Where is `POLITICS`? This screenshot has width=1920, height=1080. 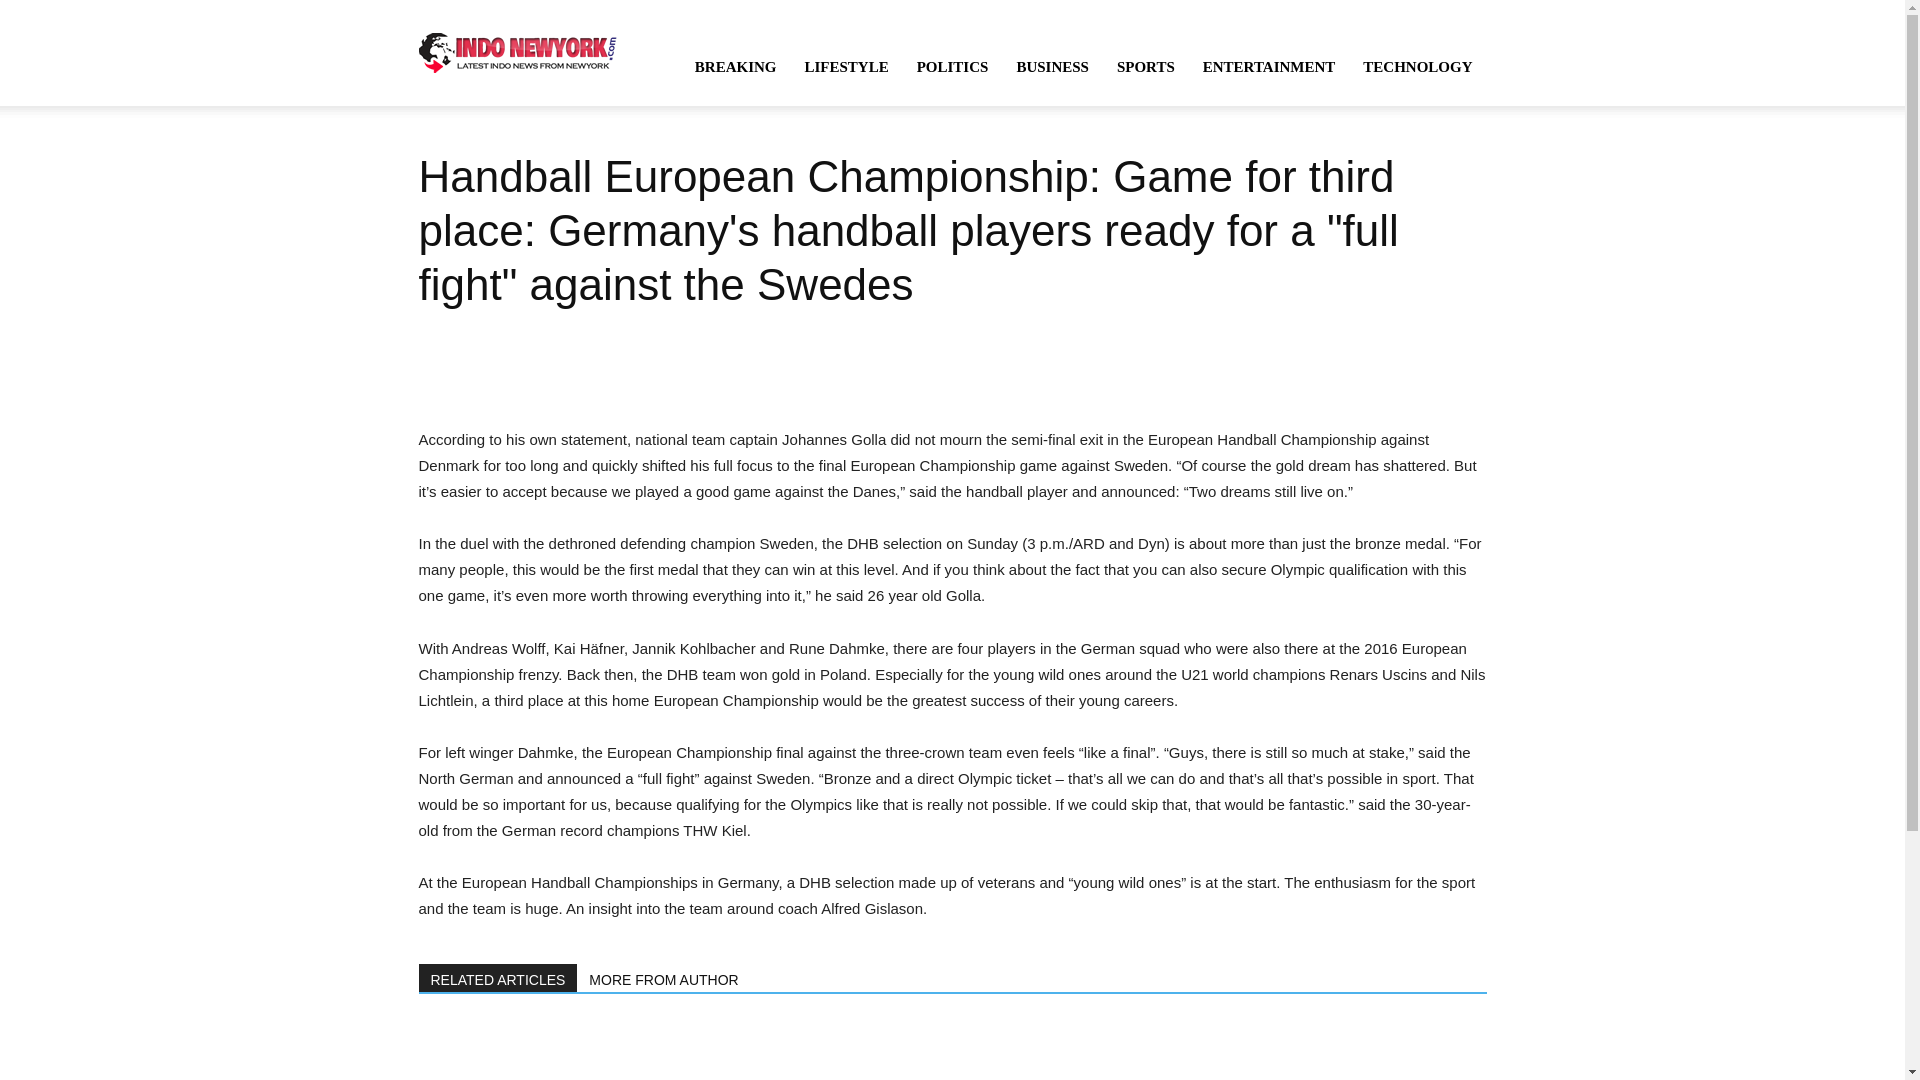 POLITICS is located at coordinates (952, 66).